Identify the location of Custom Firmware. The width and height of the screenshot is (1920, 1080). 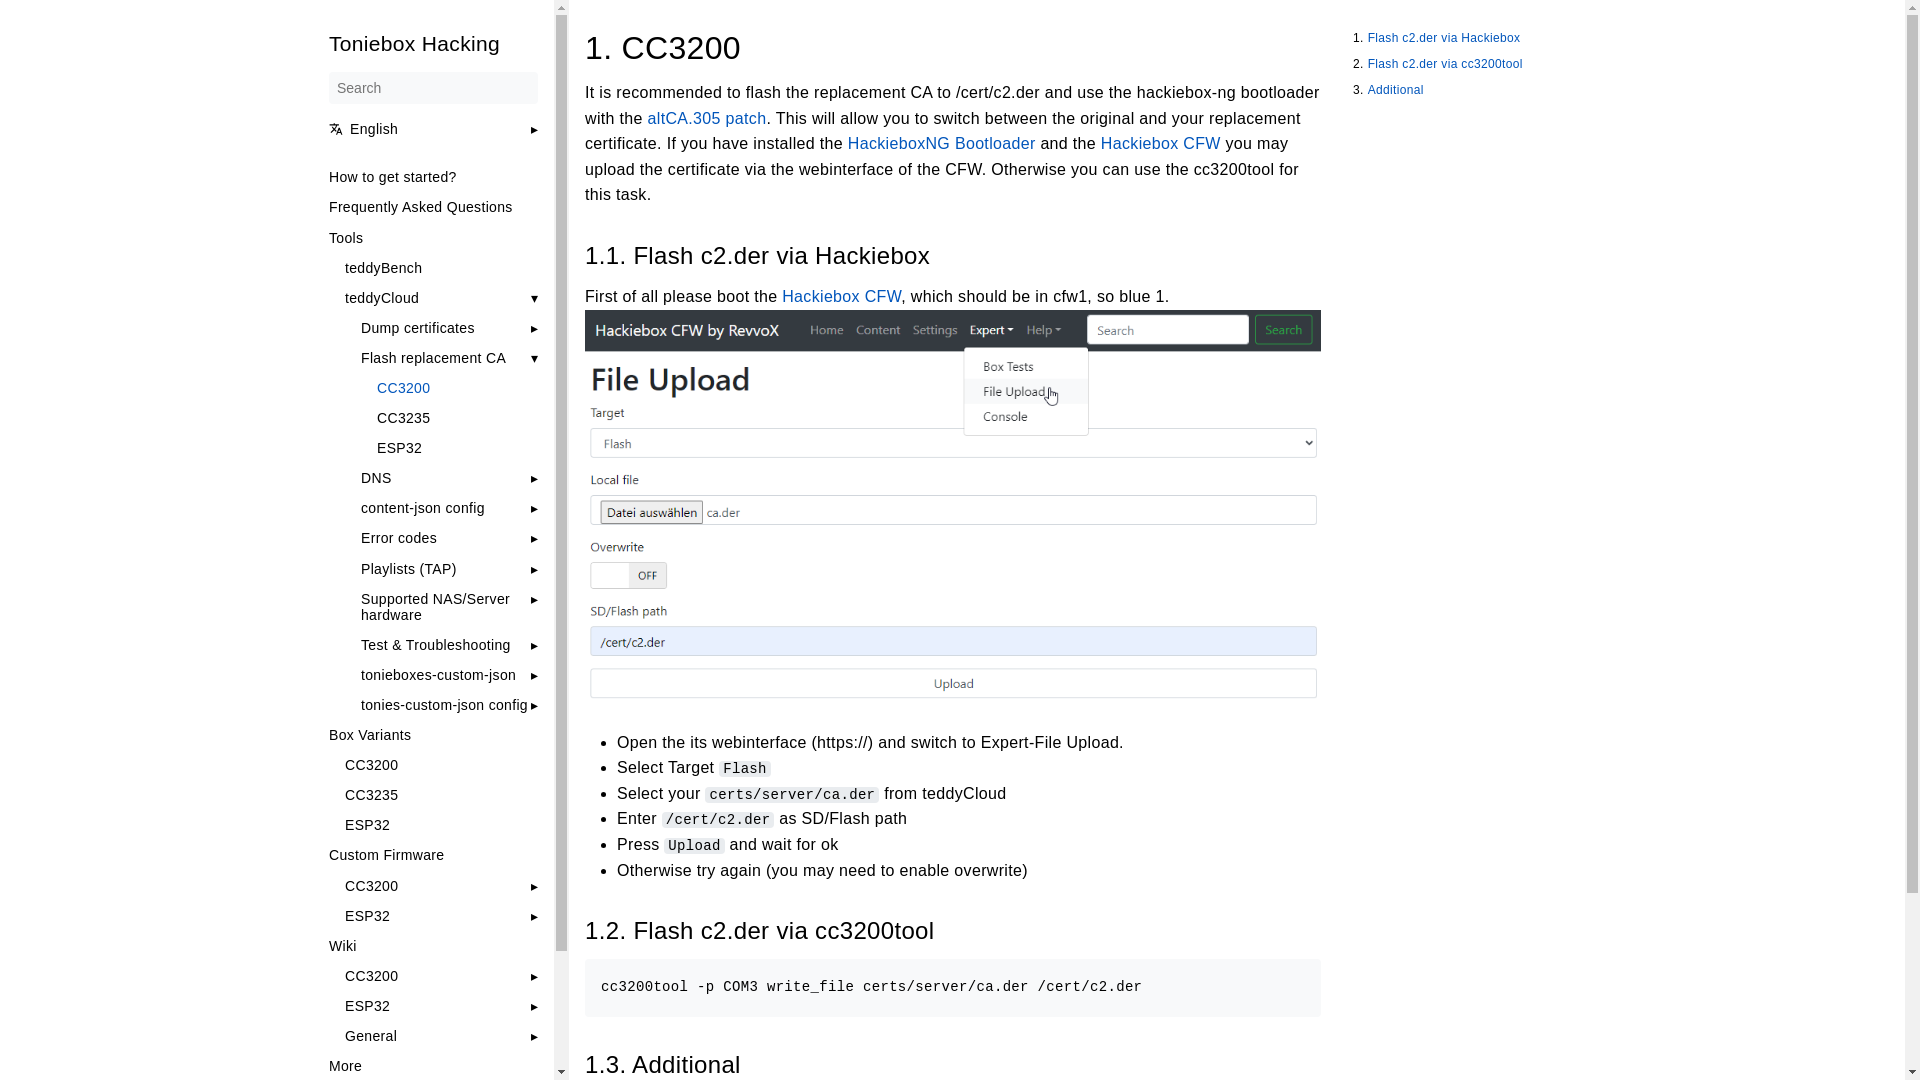
(432, 854).